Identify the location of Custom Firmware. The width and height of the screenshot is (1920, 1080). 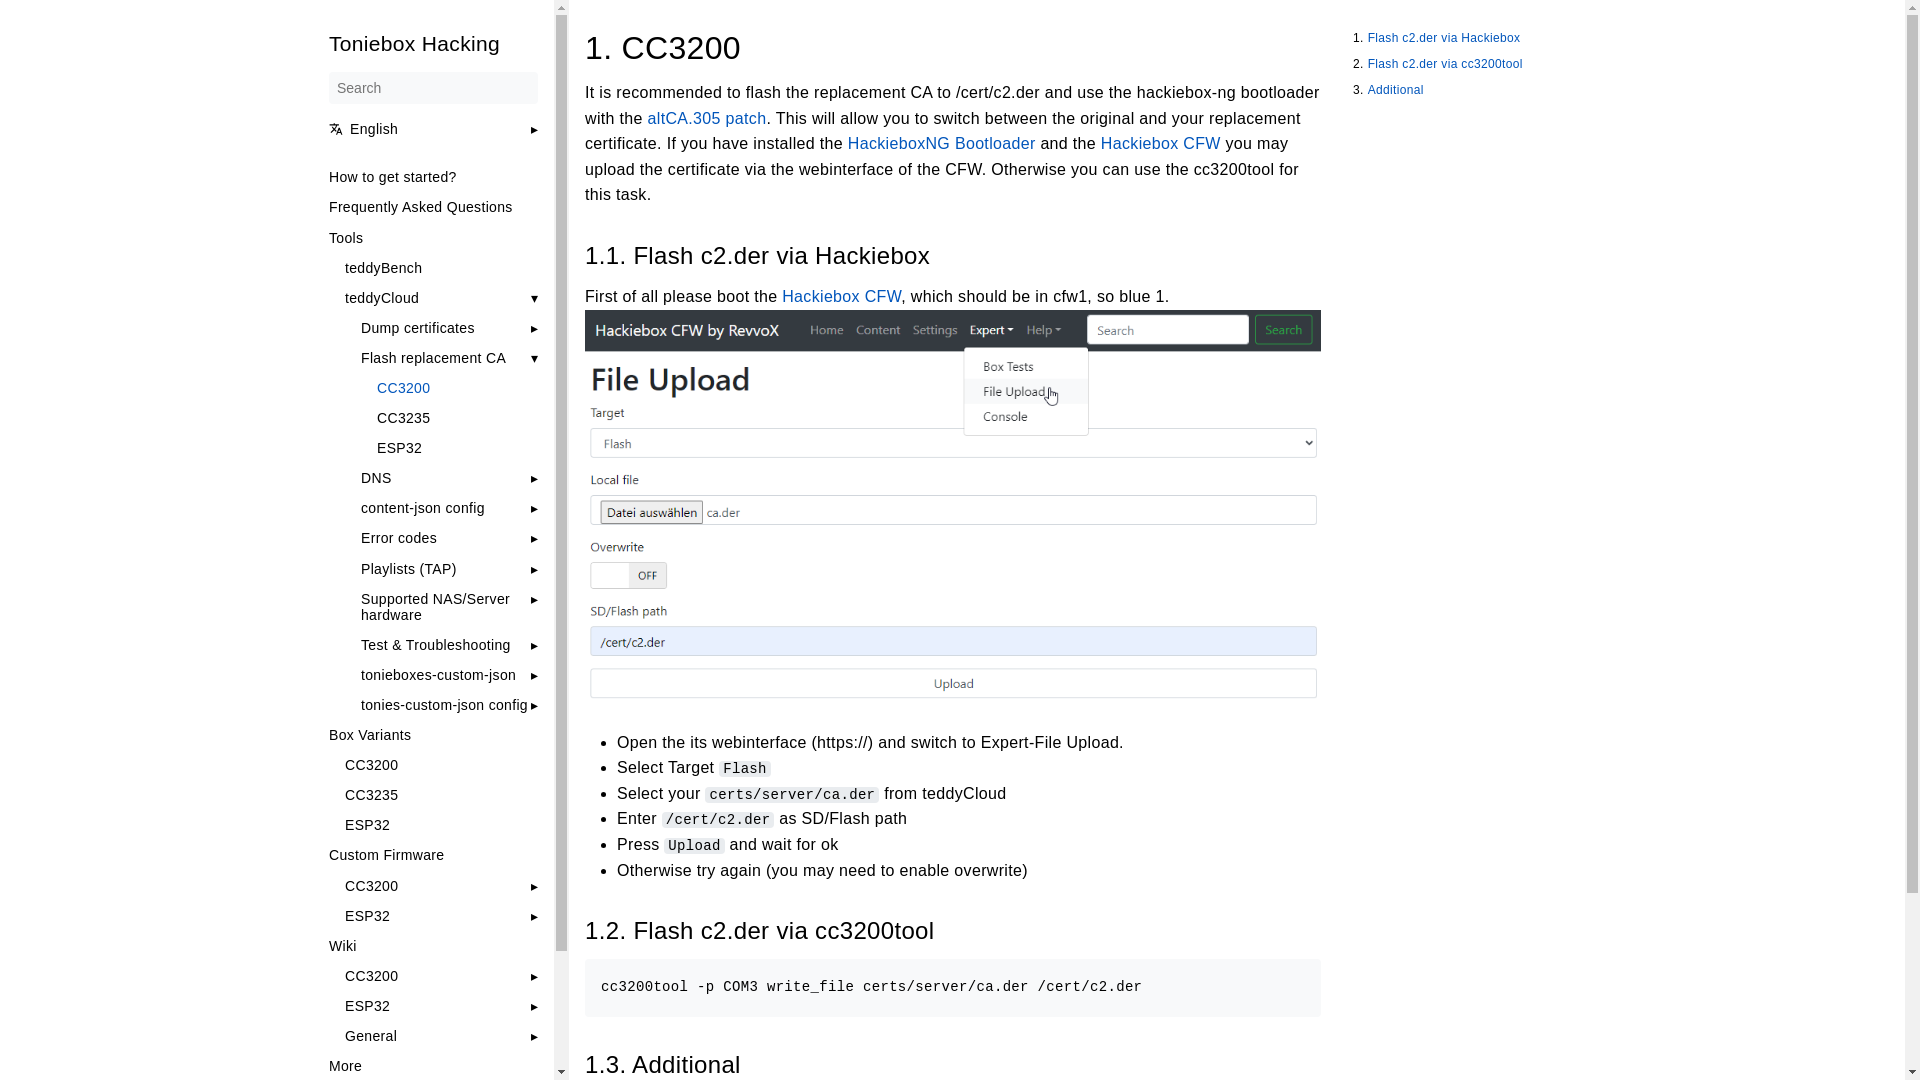
(432, 854).